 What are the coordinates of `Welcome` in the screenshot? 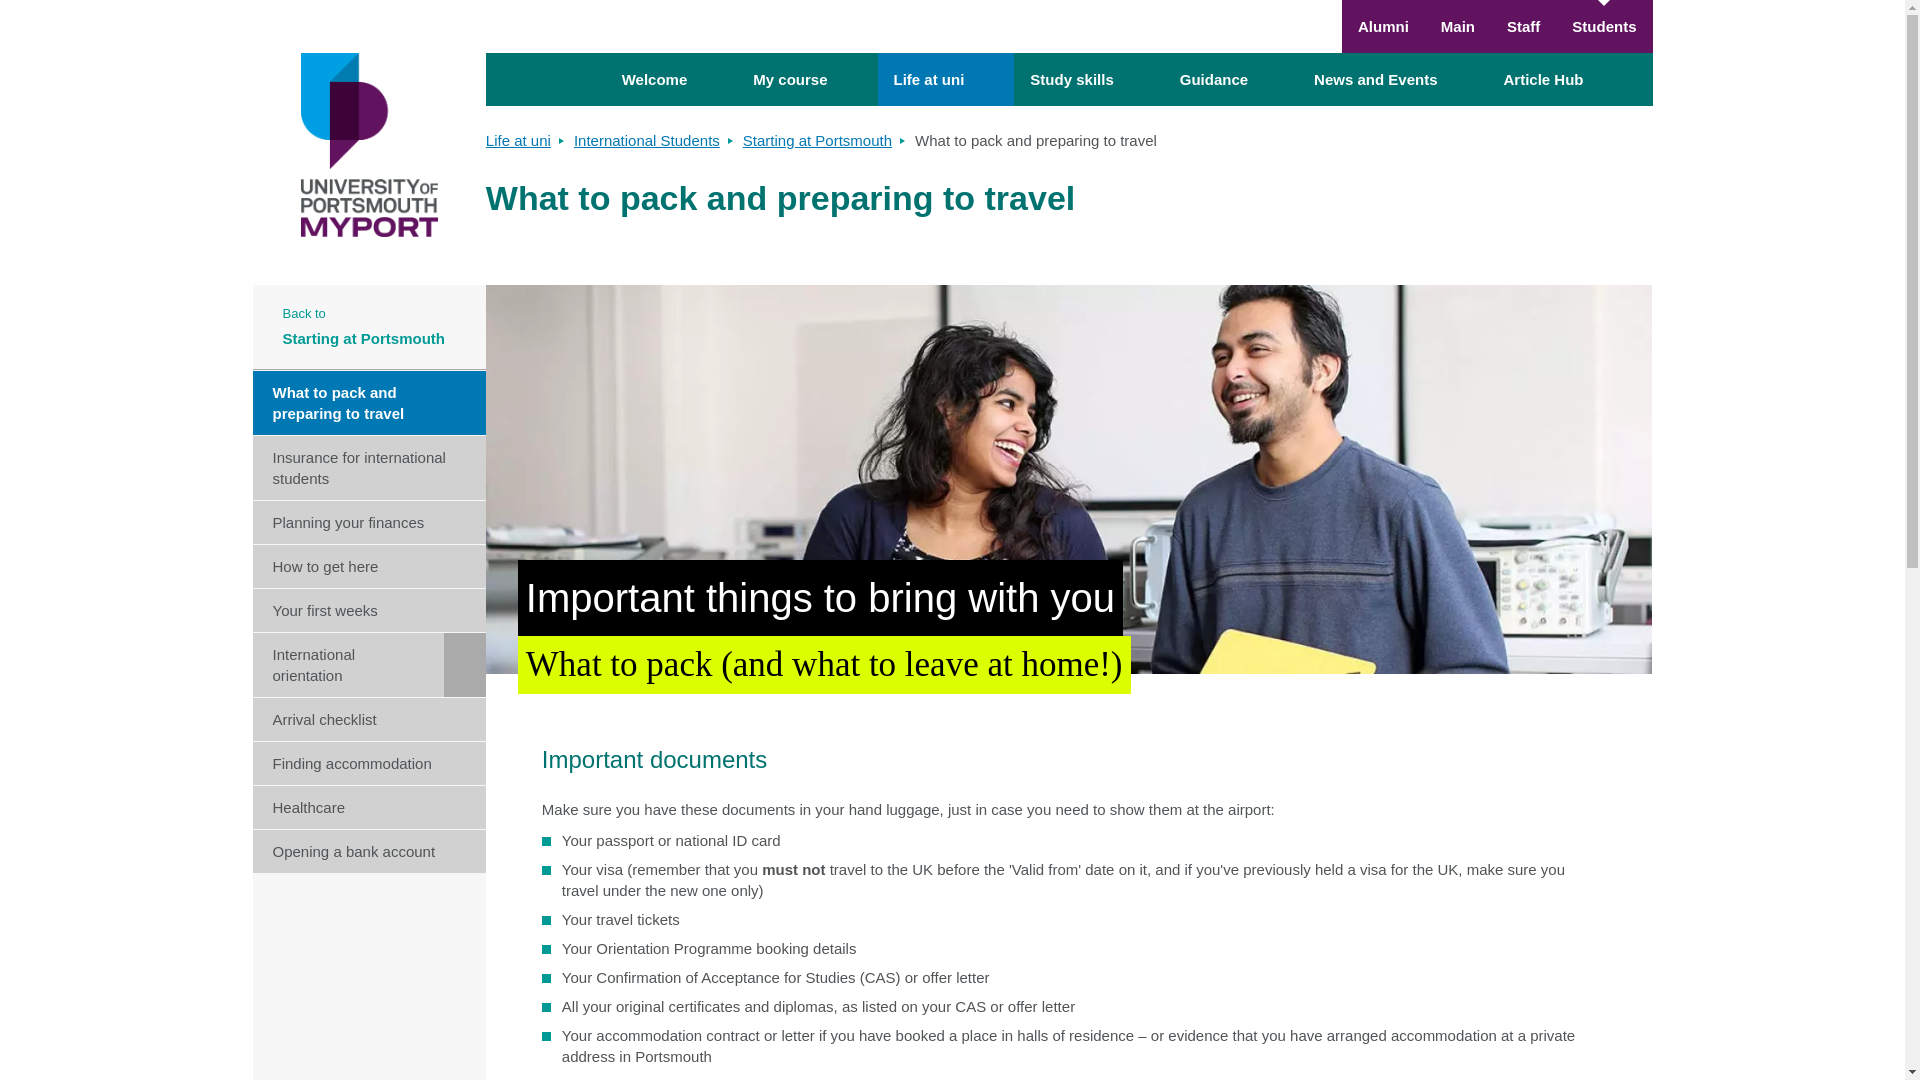 It's located at (672, 78).